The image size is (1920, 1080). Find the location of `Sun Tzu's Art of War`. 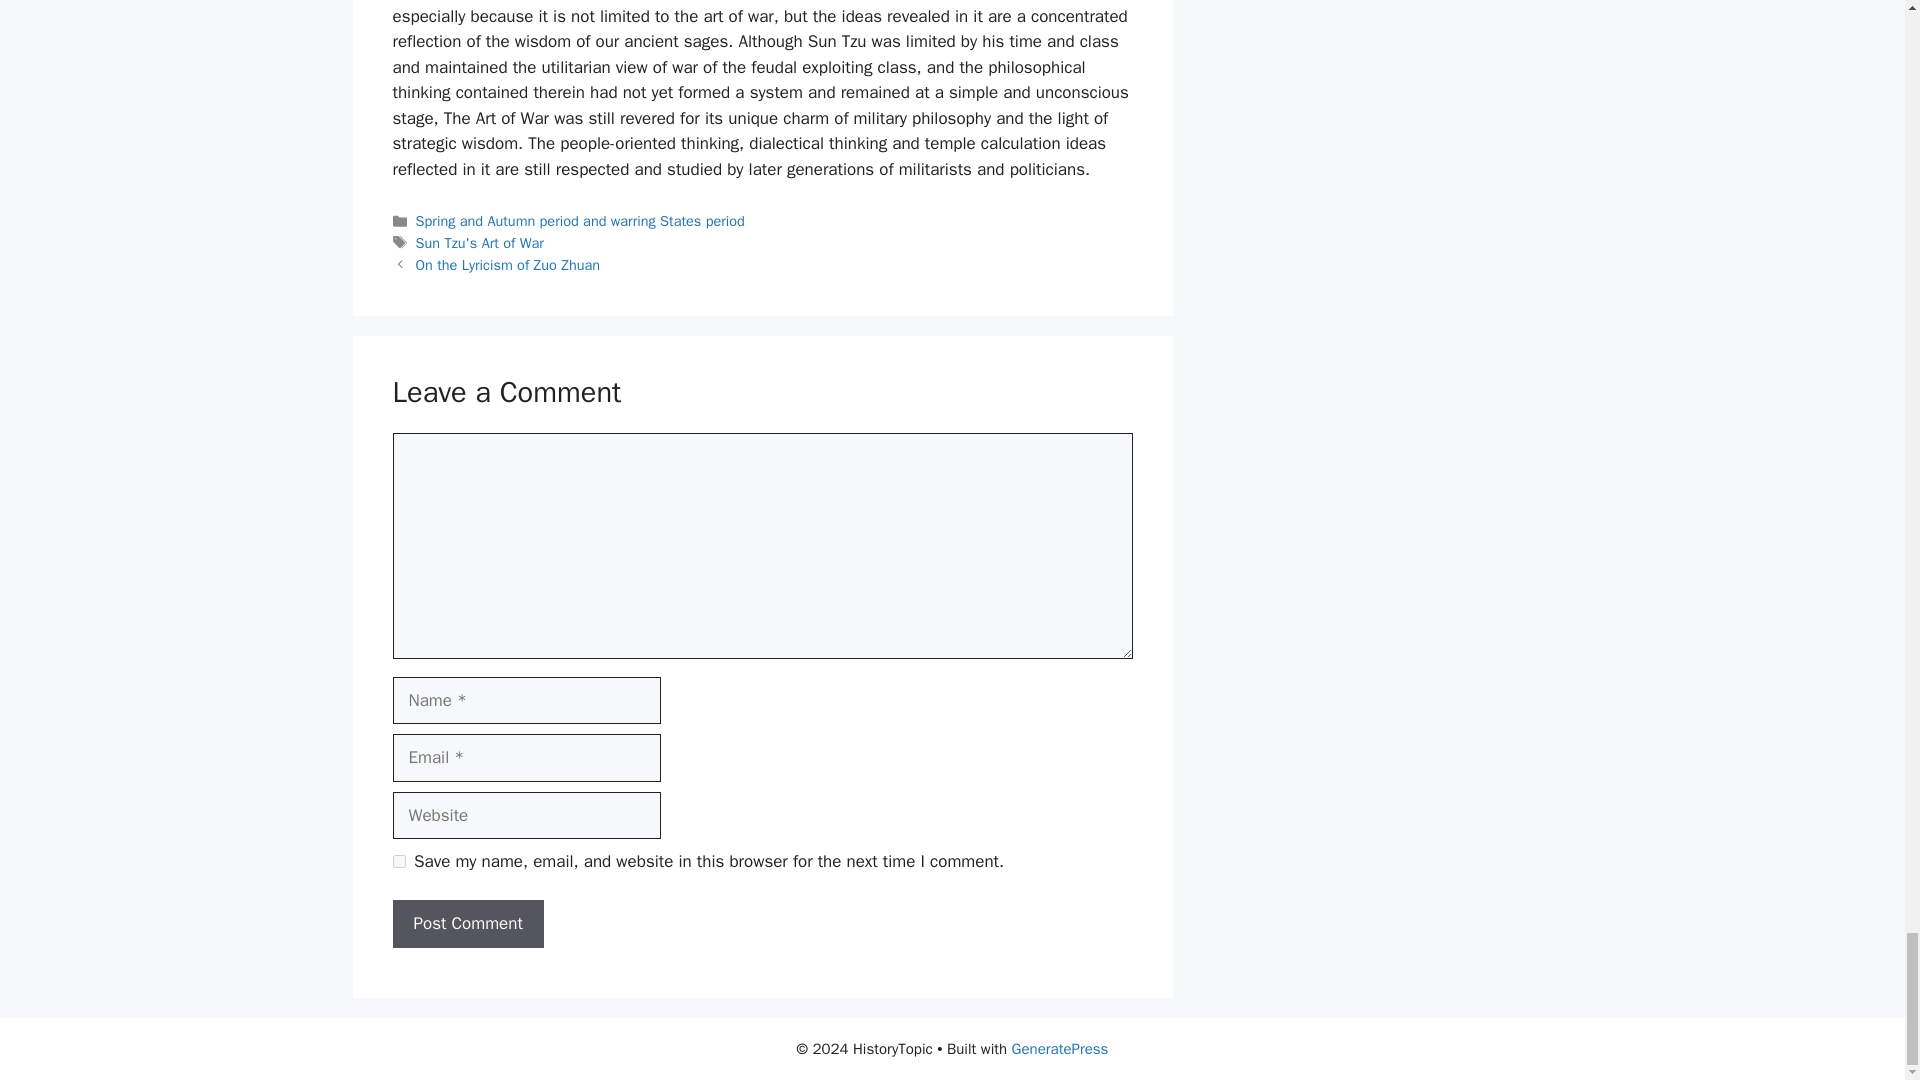

Sun Tzu's Art of War is located at coordinates (480, 242).